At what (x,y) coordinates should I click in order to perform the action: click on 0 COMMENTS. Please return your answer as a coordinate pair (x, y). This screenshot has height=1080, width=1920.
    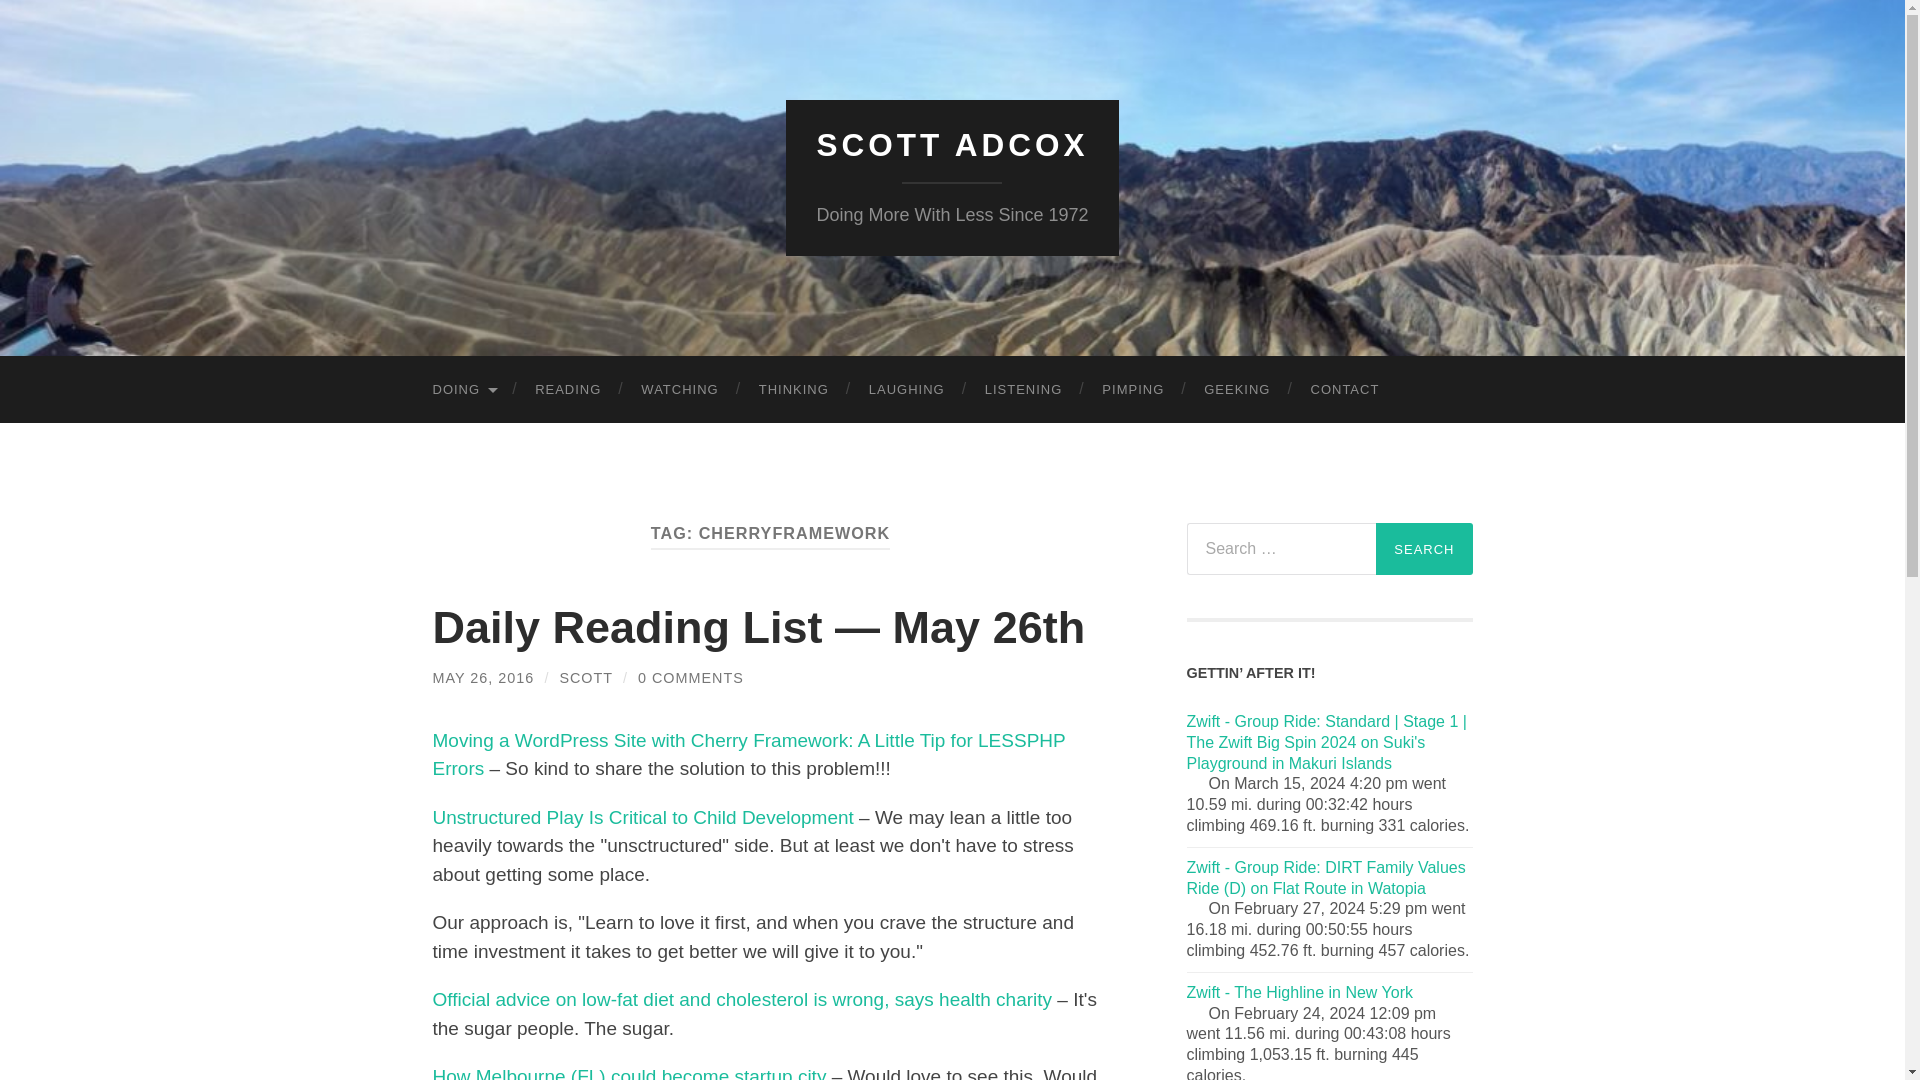
    Looking at the image, I should click on (690, 677).